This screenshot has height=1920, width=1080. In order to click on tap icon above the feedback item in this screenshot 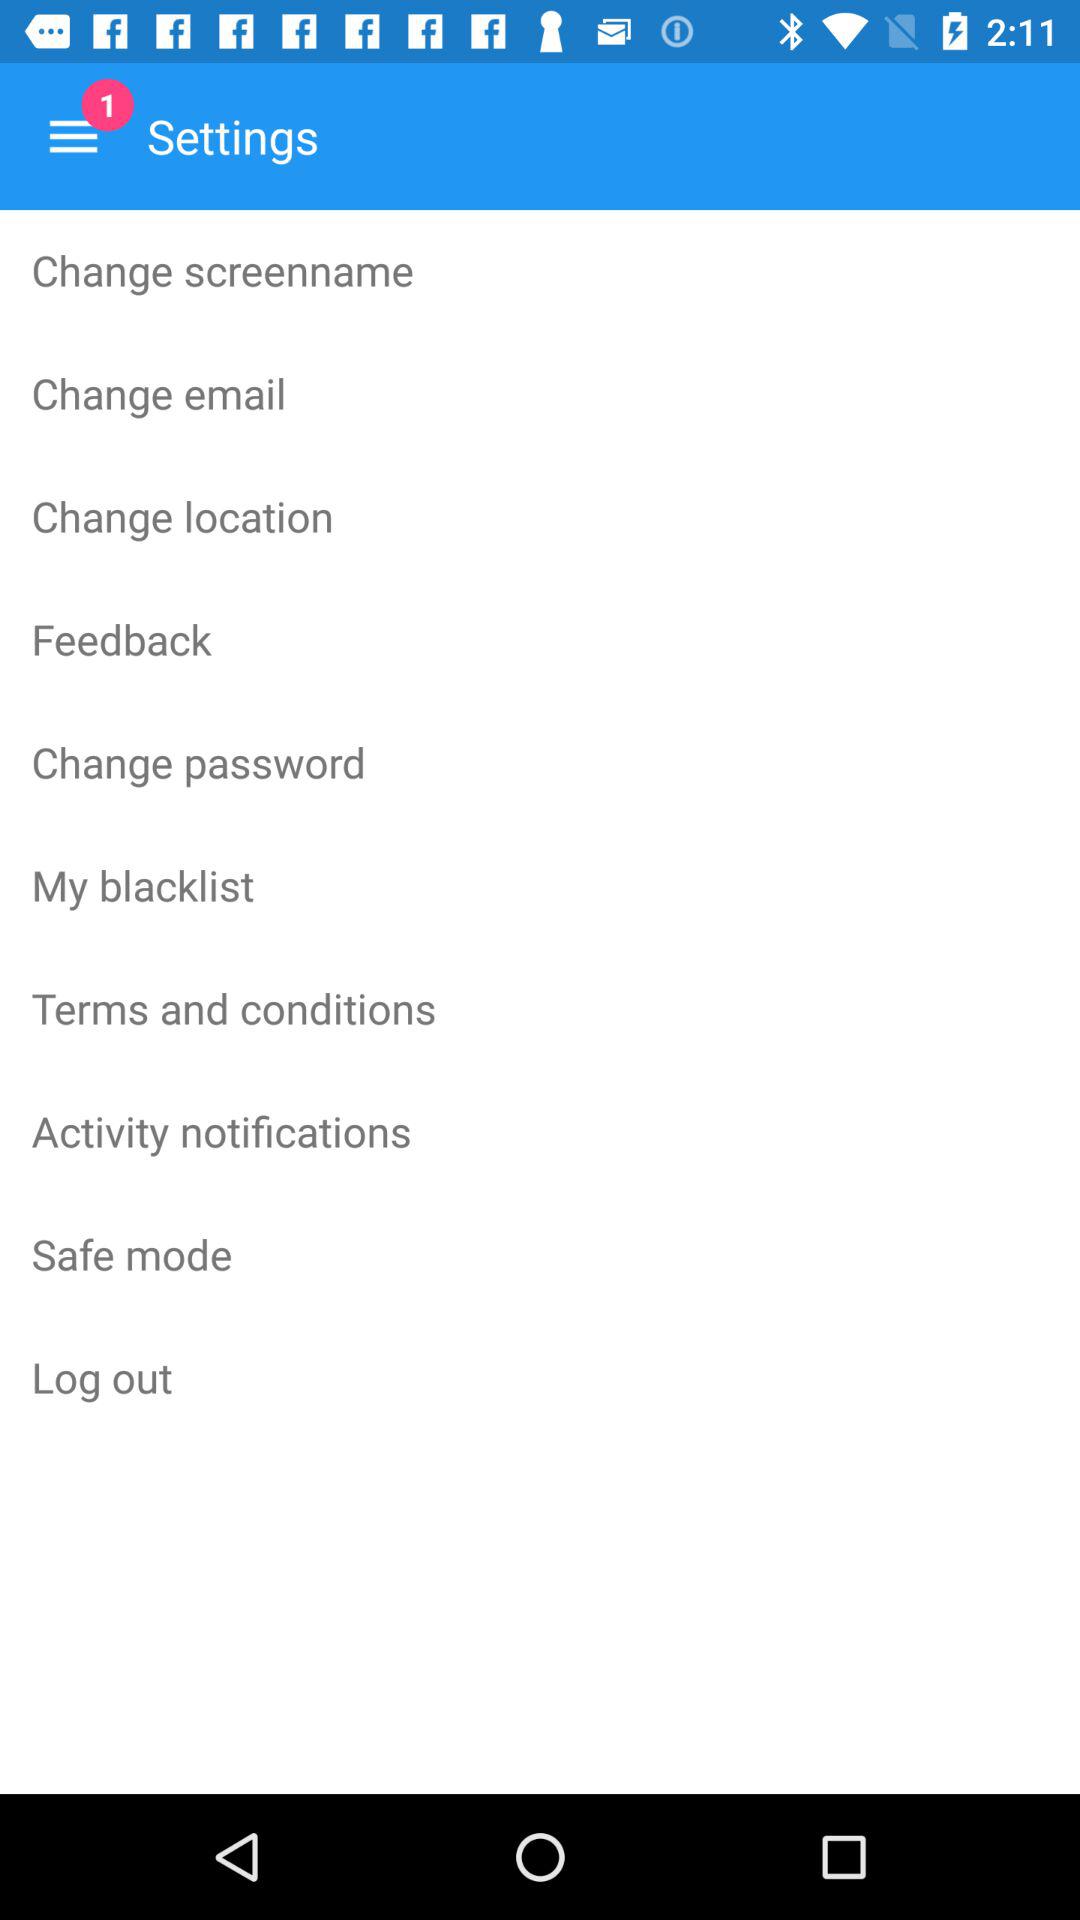, I will do `click(540, 516)`.